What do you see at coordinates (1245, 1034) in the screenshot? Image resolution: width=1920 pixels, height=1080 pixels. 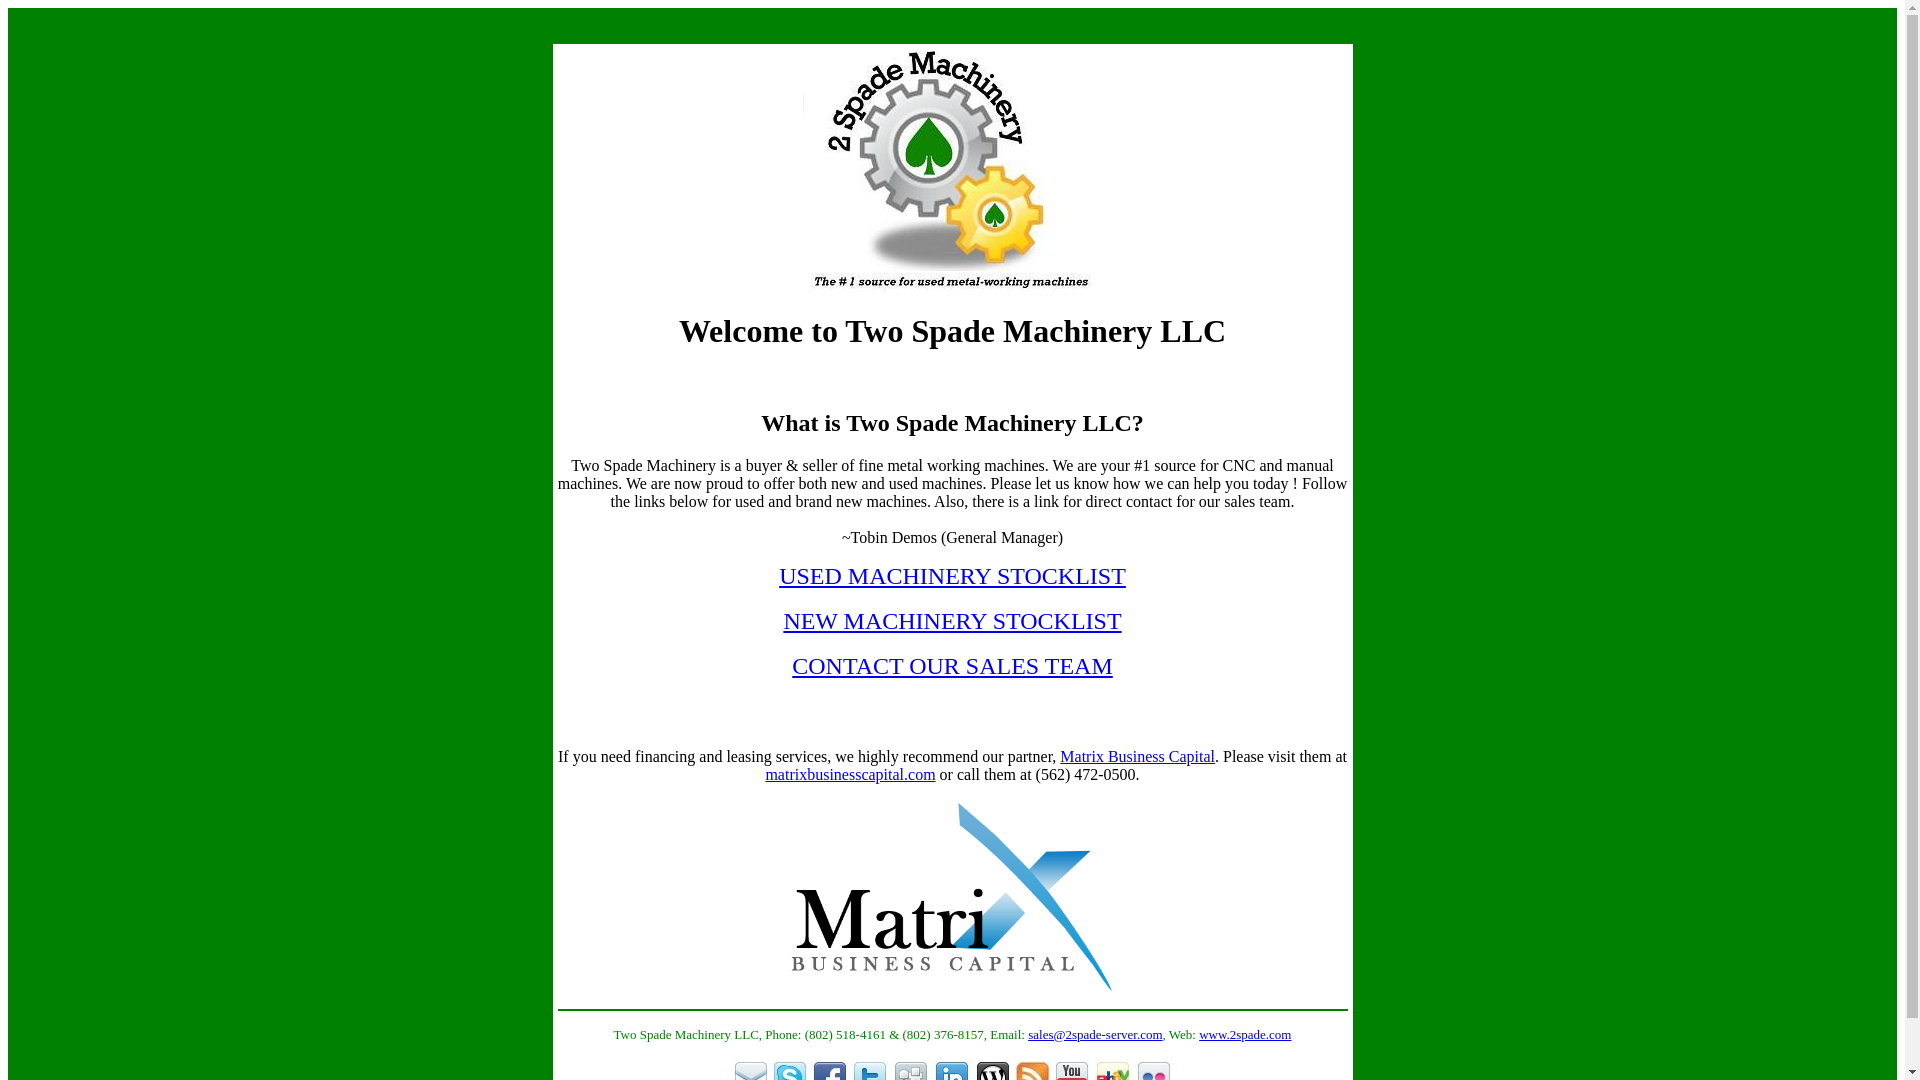 I see `www.2spade.com` at bounding box center [1245, 1034].